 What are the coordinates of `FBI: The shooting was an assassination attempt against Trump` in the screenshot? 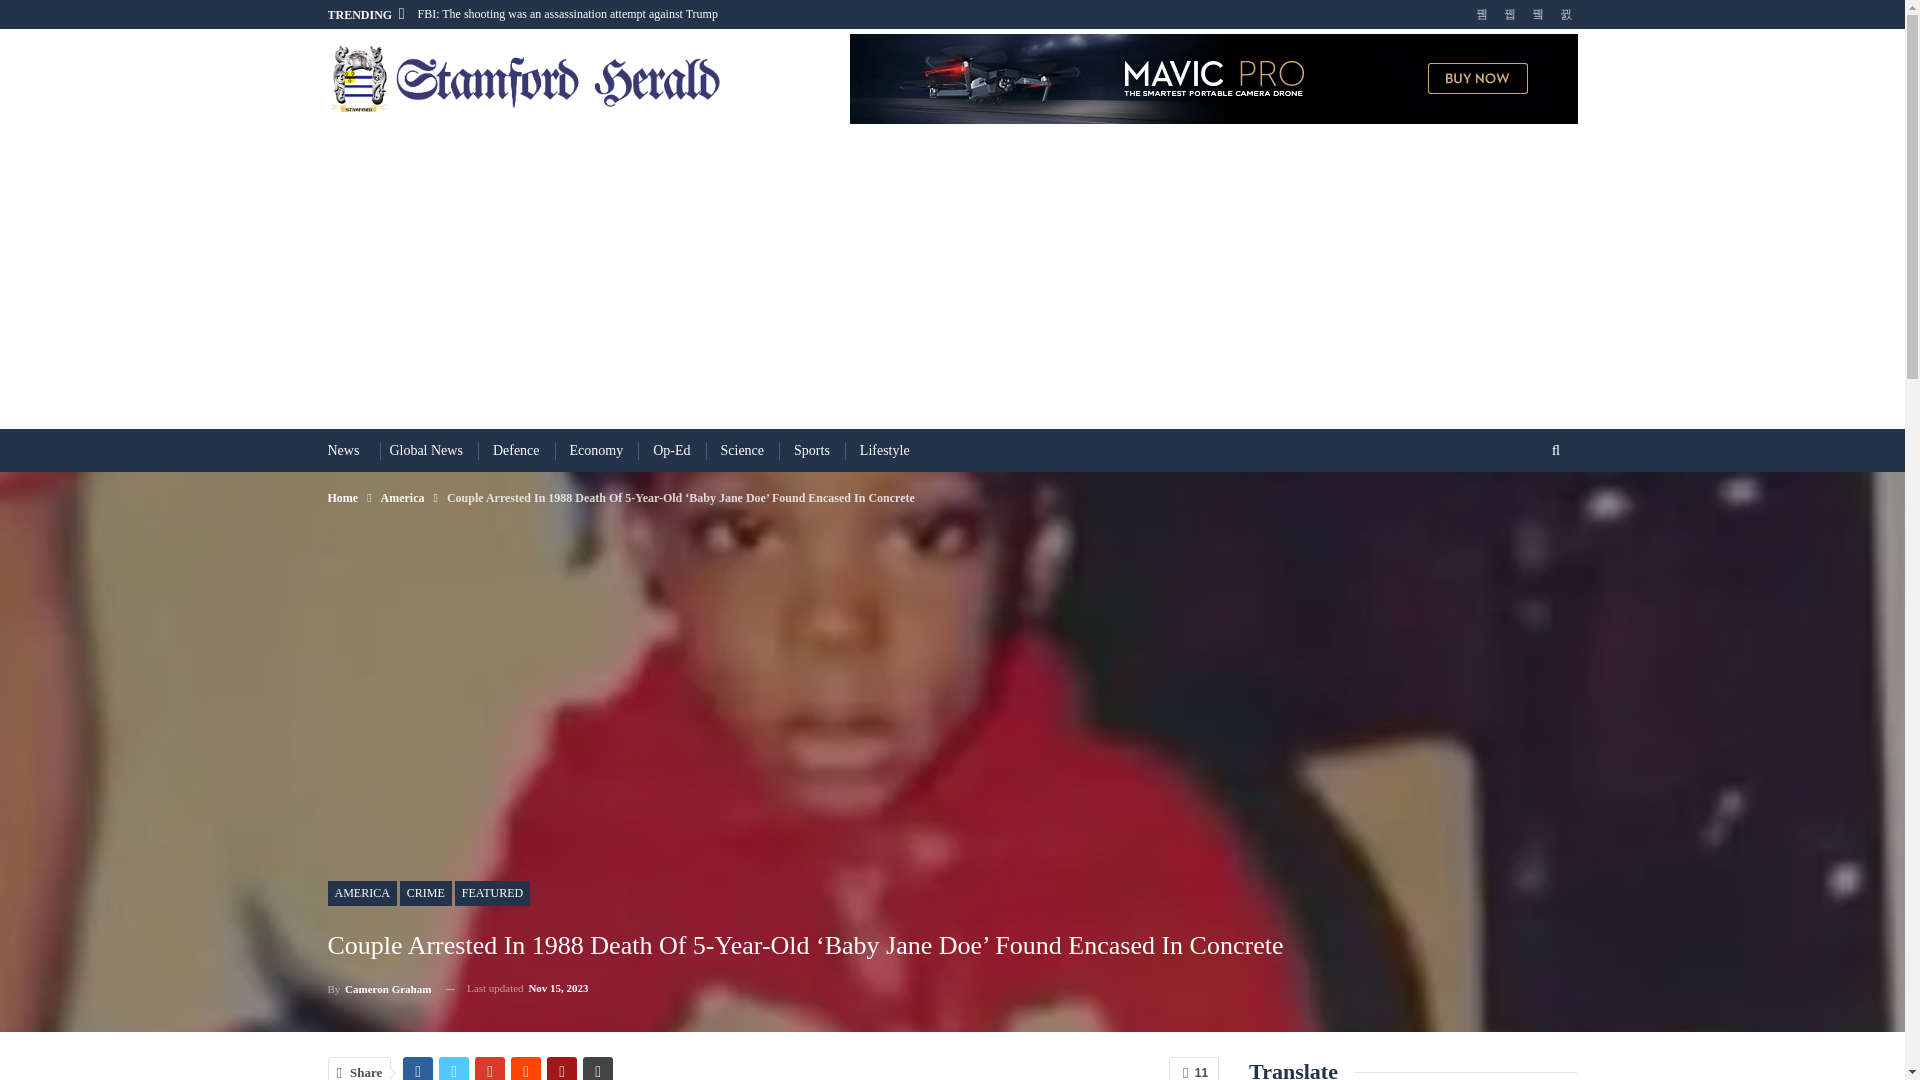 It's located at (568, 13).